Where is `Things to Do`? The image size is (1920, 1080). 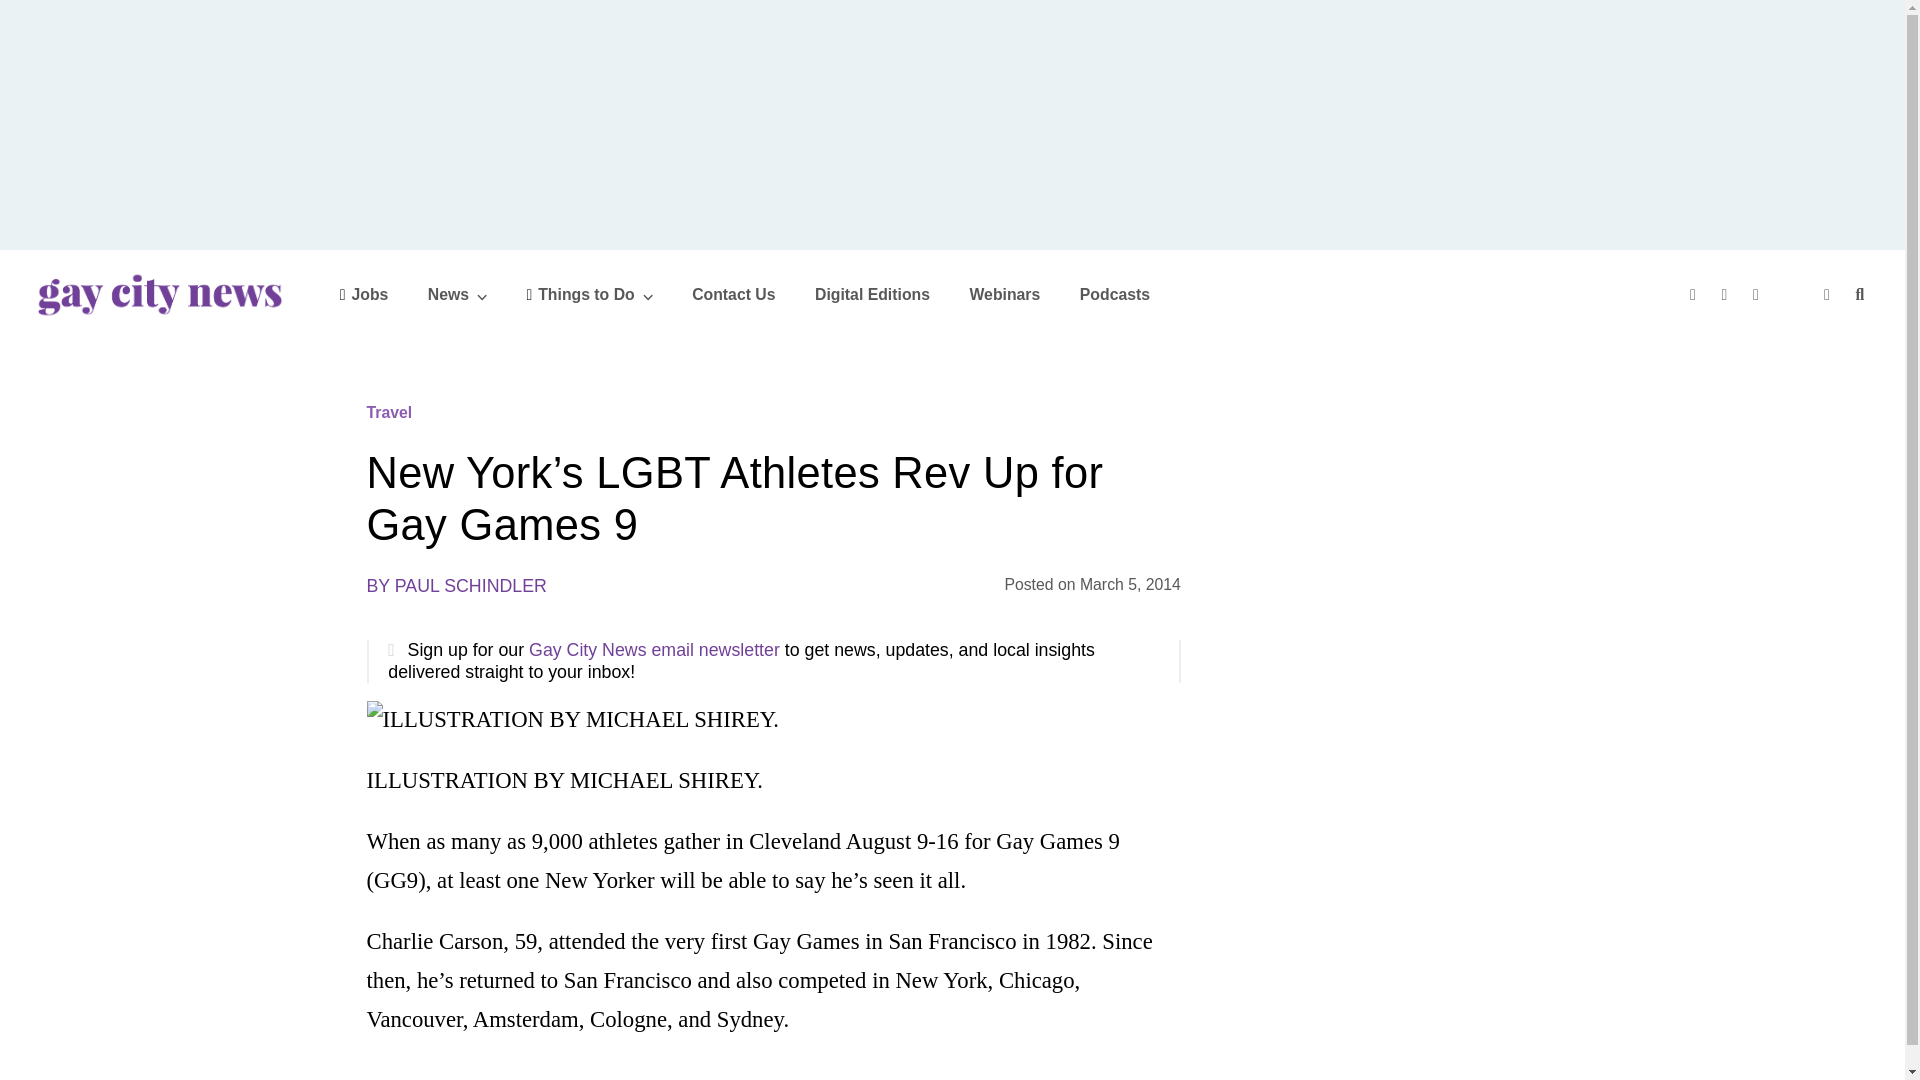
Things to Do is located at coordinates (589, 294).